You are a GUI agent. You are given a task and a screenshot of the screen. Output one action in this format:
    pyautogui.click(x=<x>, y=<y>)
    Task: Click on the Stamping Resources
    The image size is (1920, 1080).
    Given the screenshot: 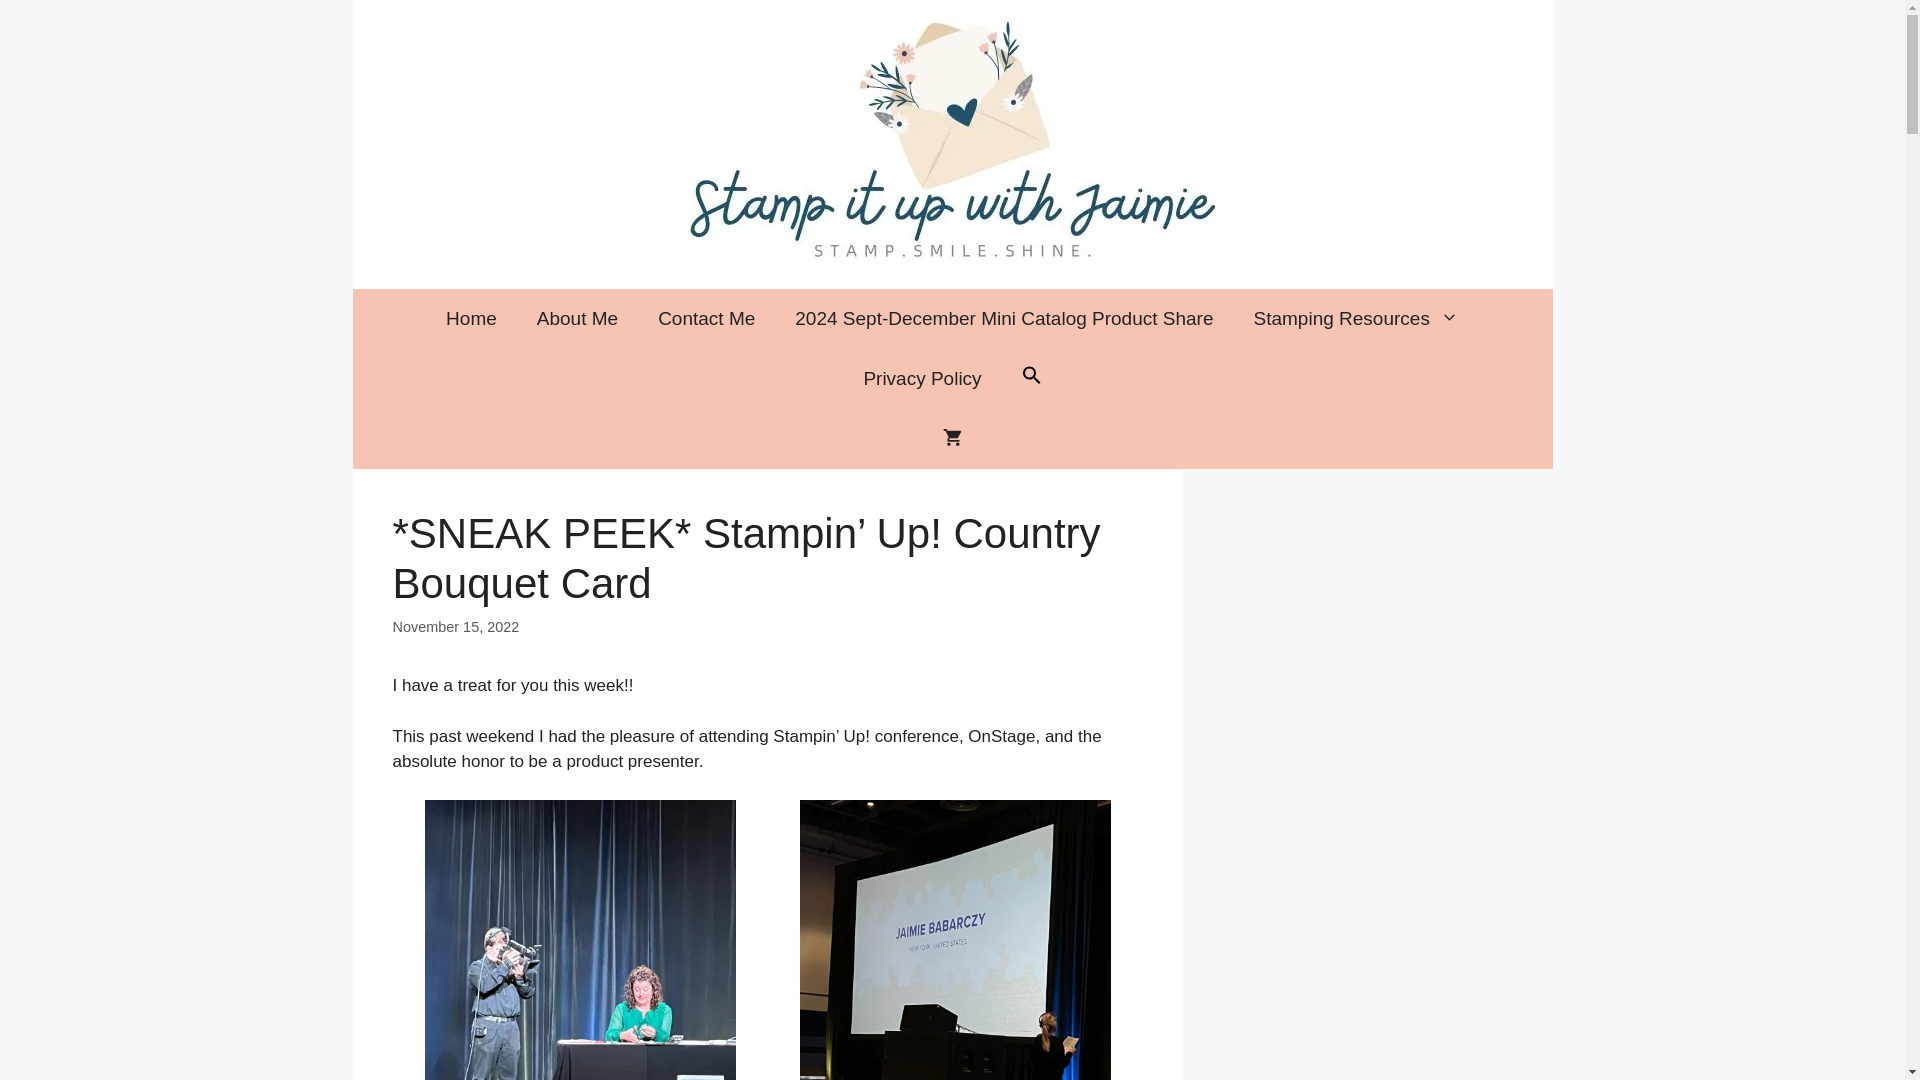 What is the action you would take?
    pyautogui.click(x=1356, y=318)
    